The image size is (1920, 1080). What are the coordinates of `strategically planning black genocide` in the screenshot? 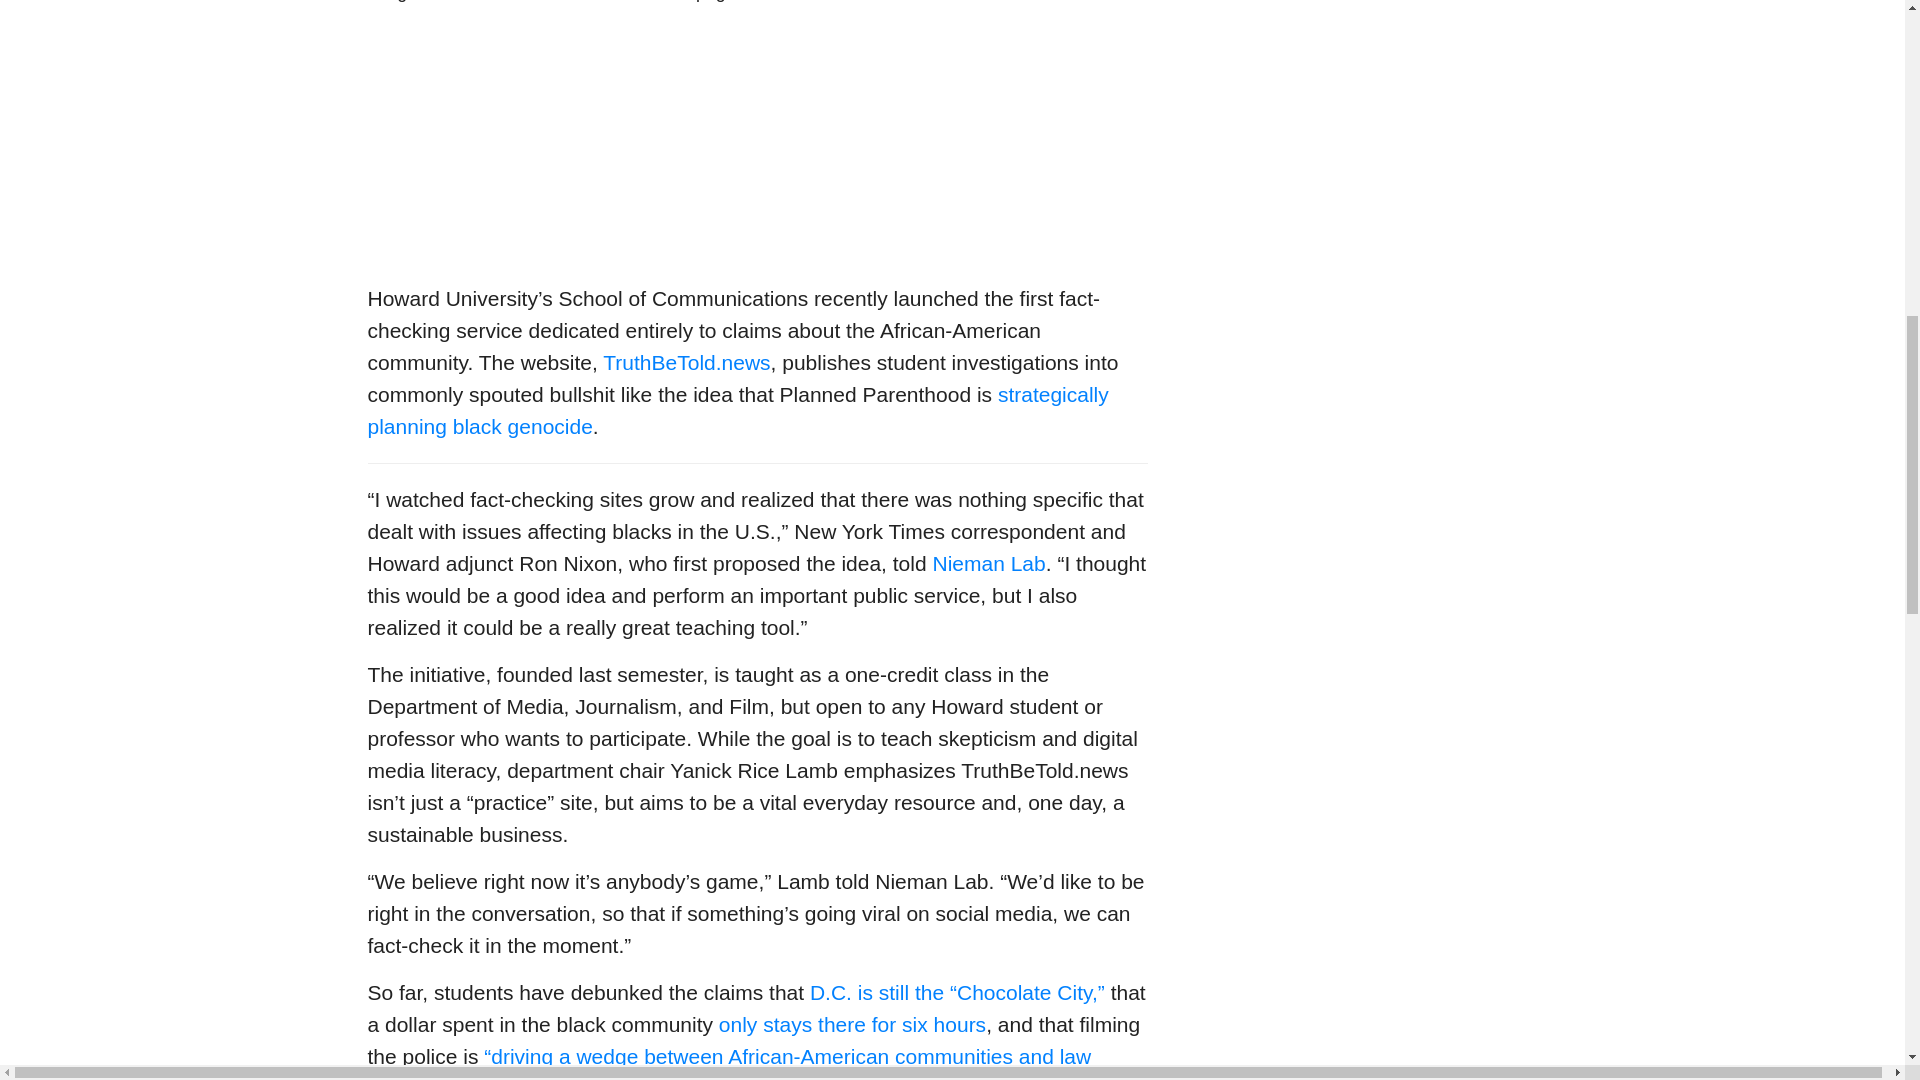 It's located at (738, 410).